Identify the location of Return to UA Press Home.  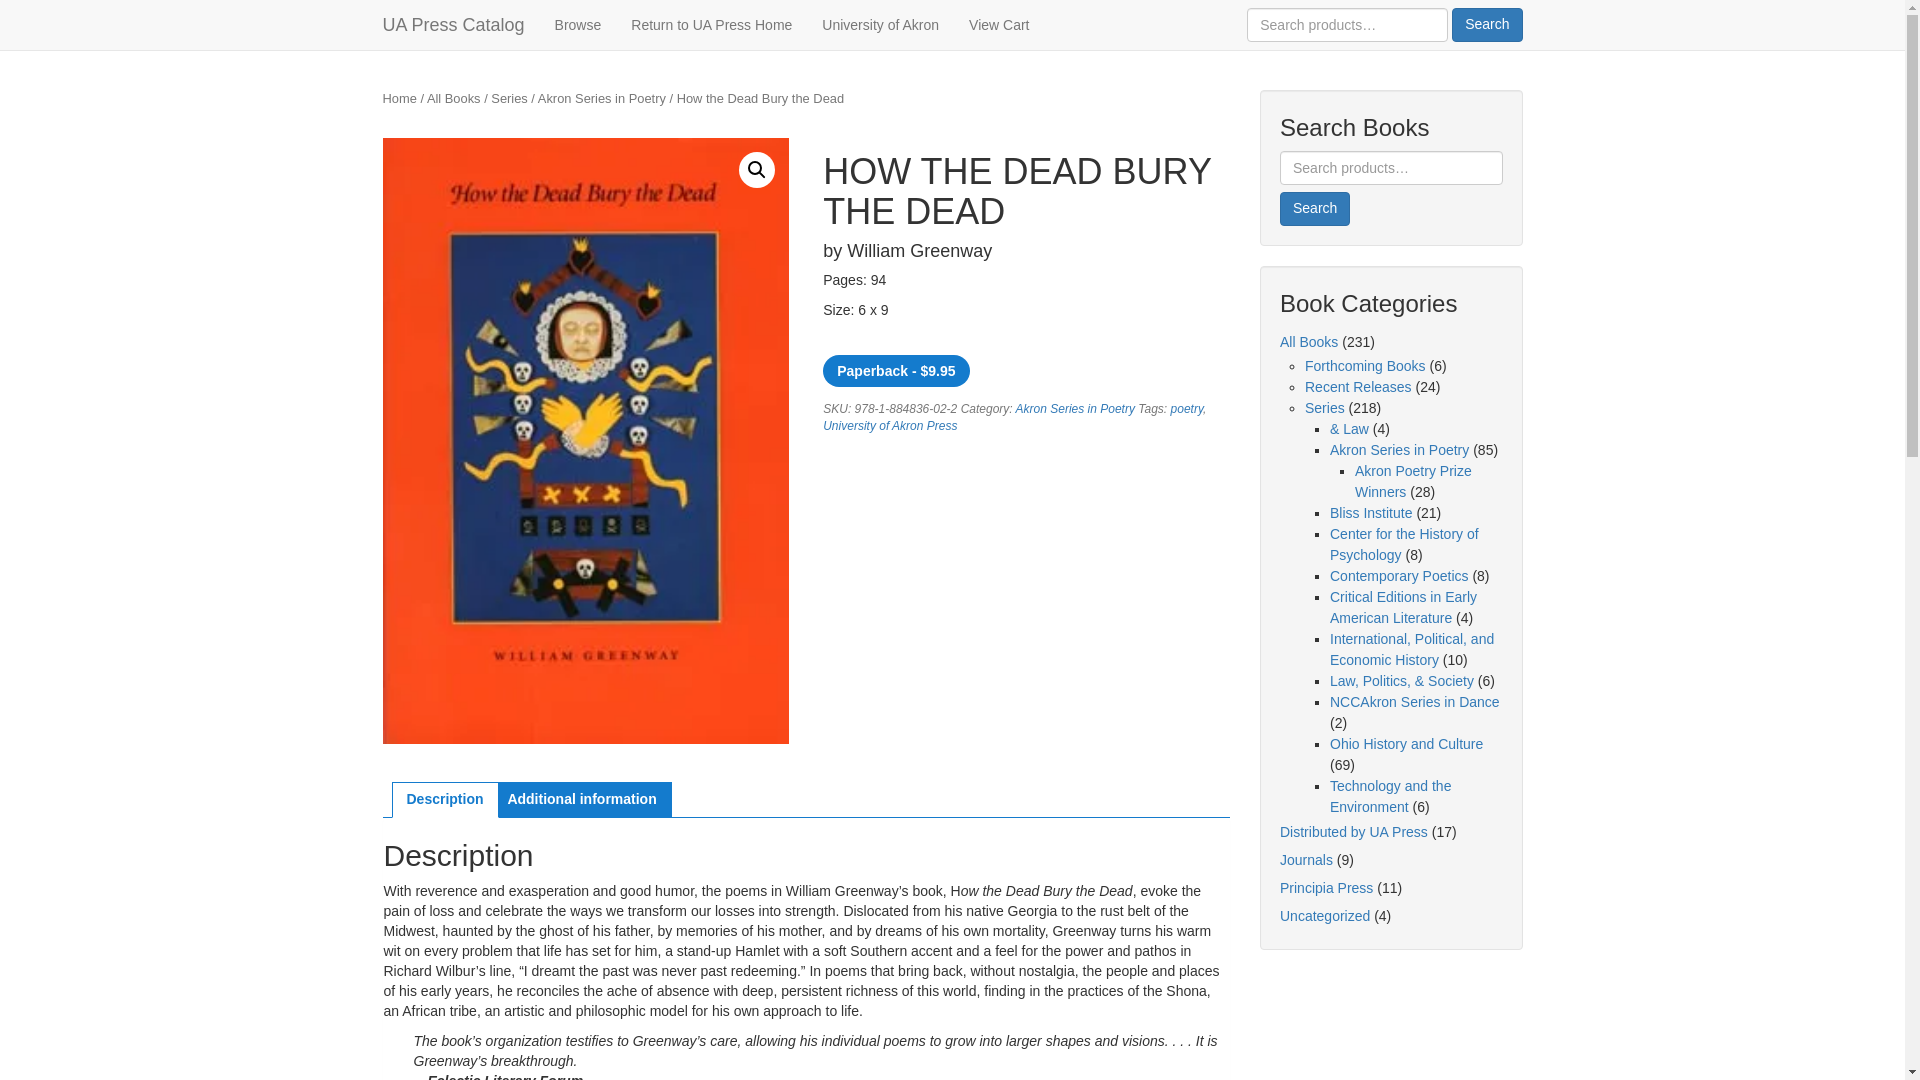
(711, 24).